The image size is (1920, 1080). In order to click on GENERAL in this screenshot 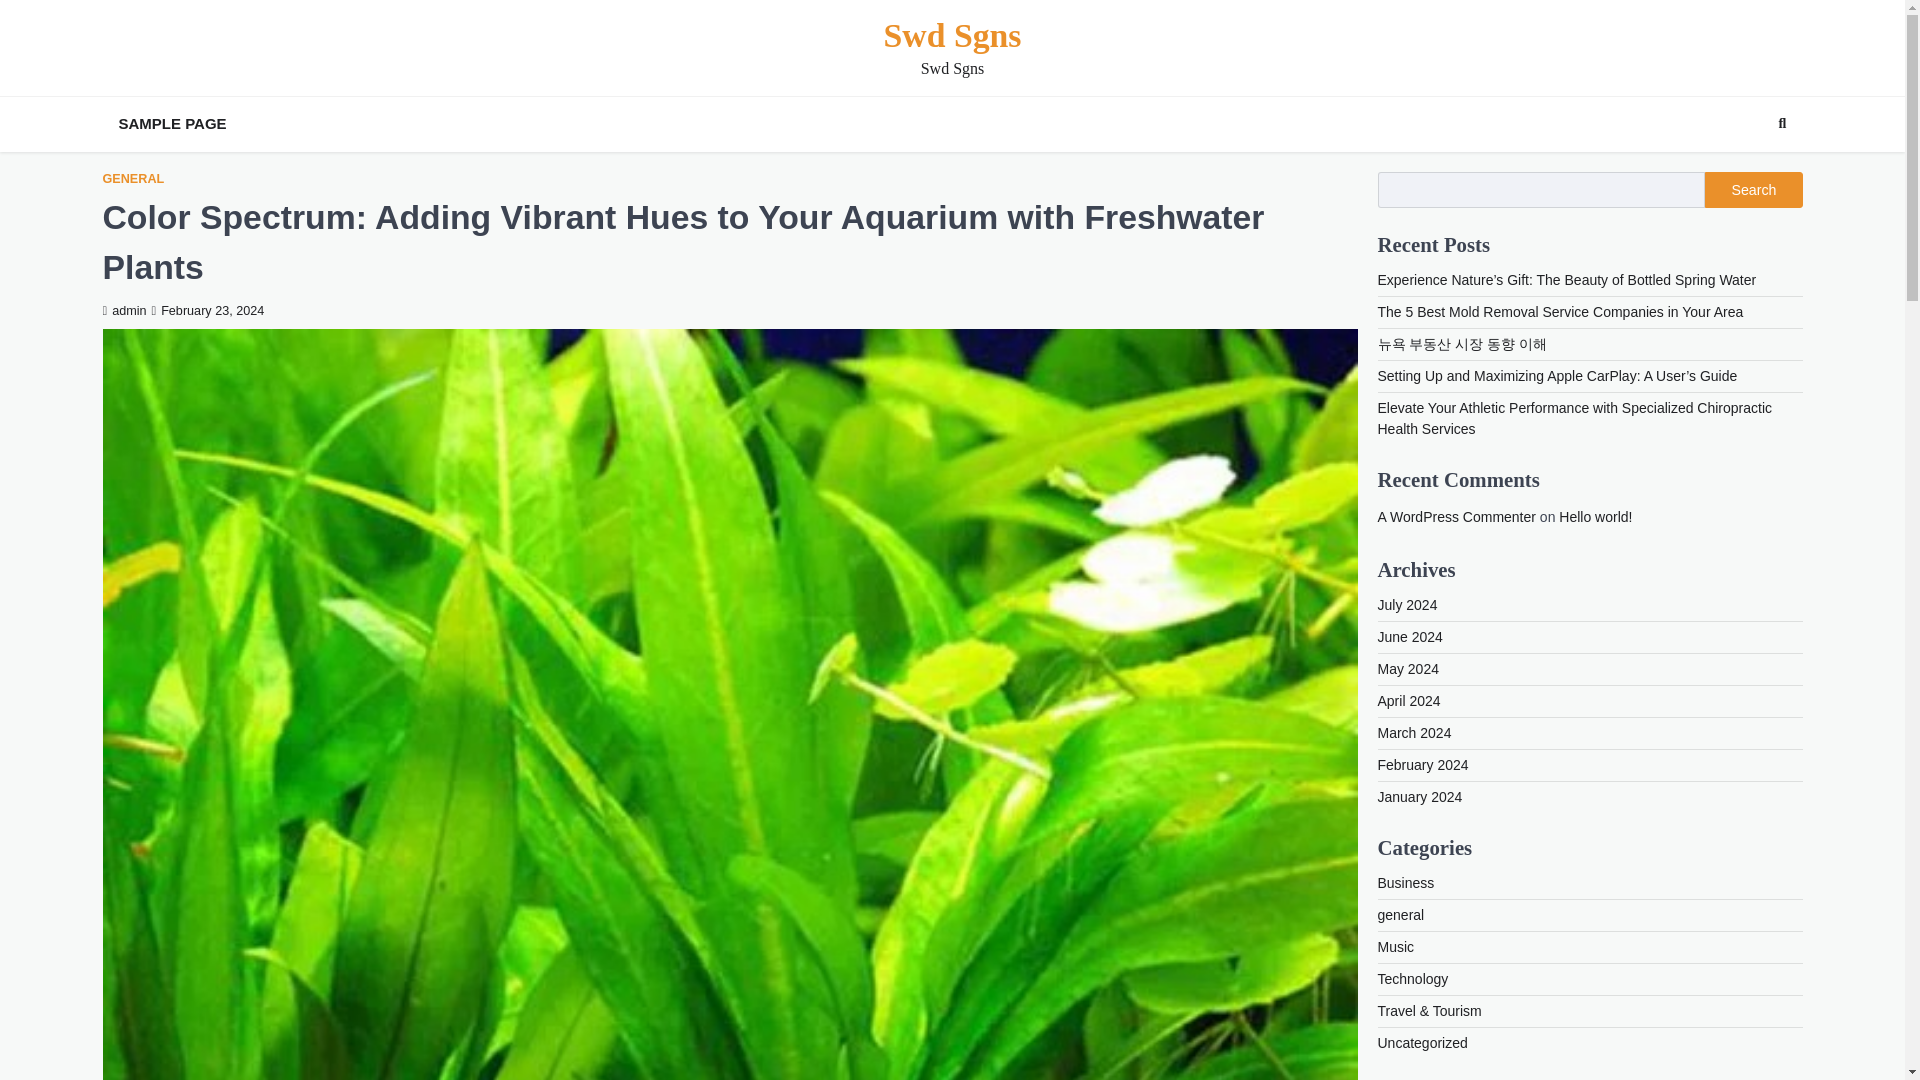, I will do `click(132, 178)`.